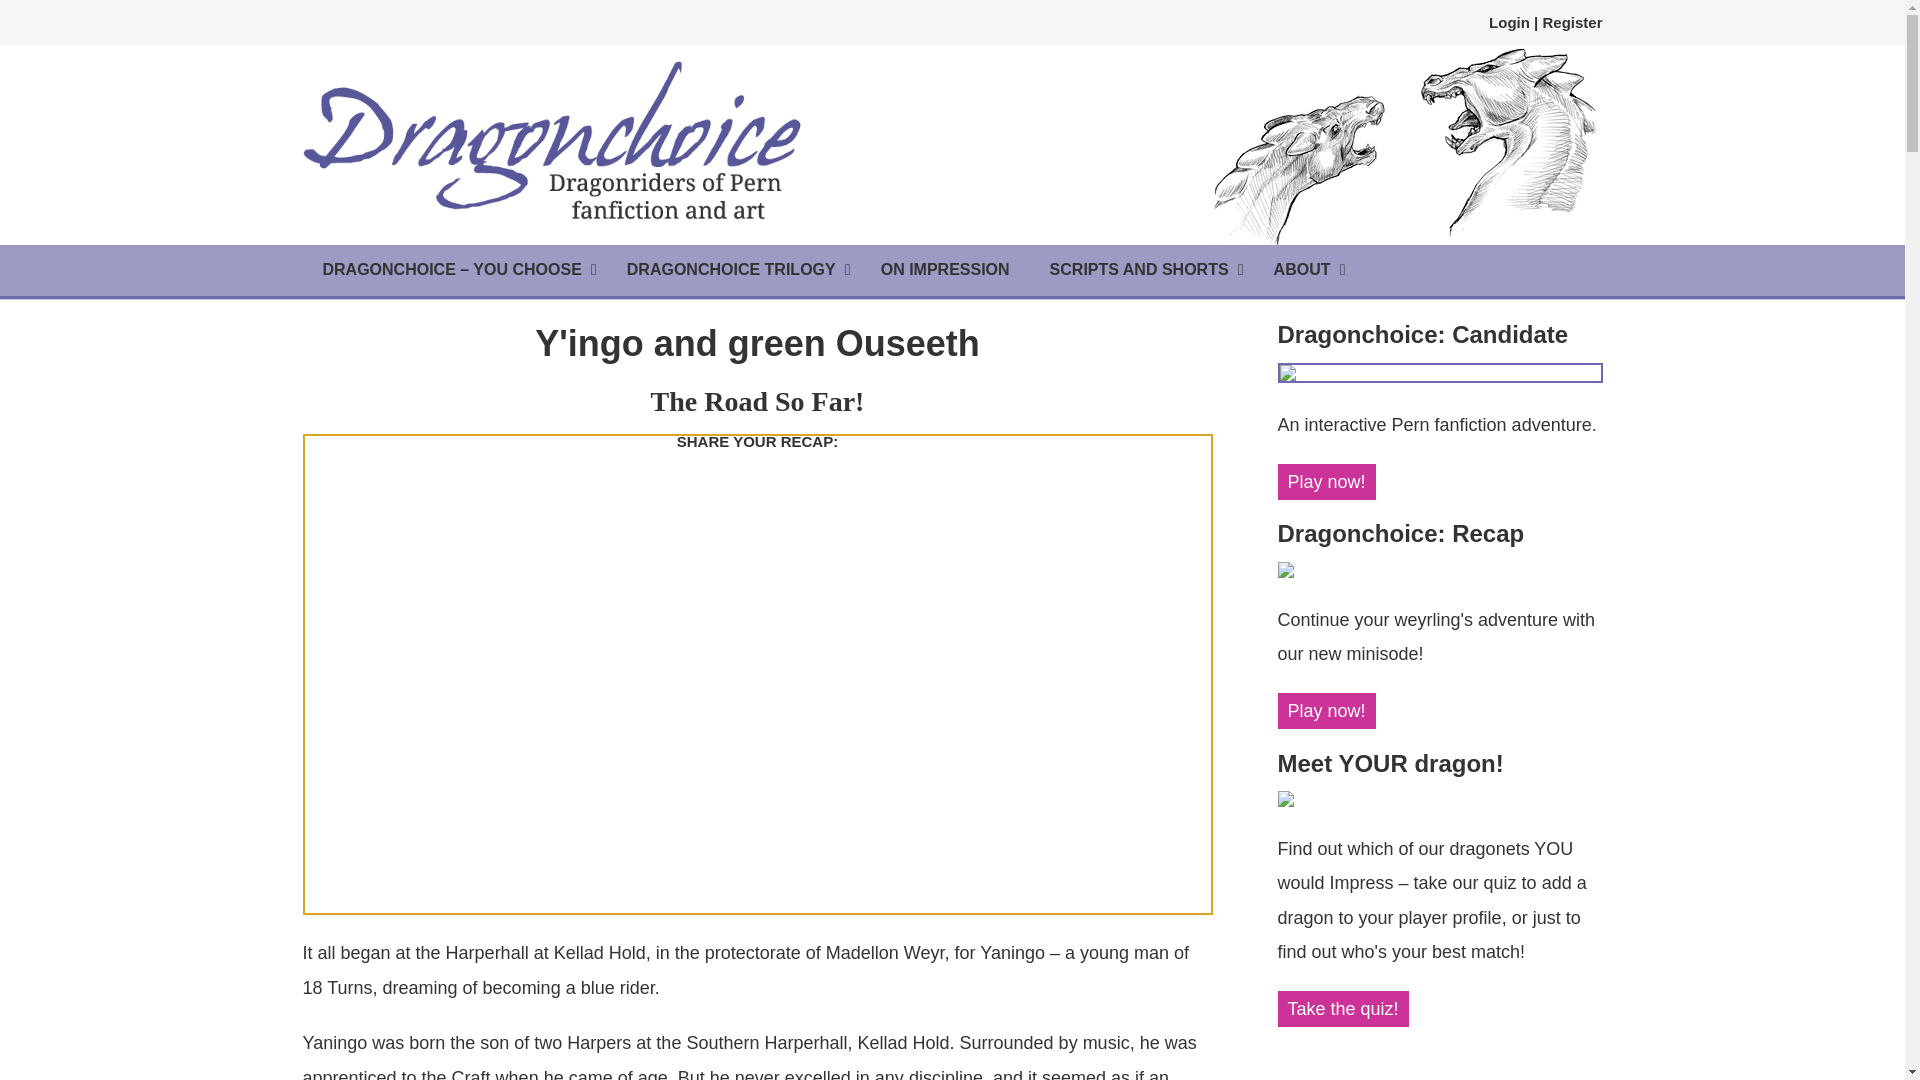  I want to click on Take the quiz!, so click(1344, 1009).